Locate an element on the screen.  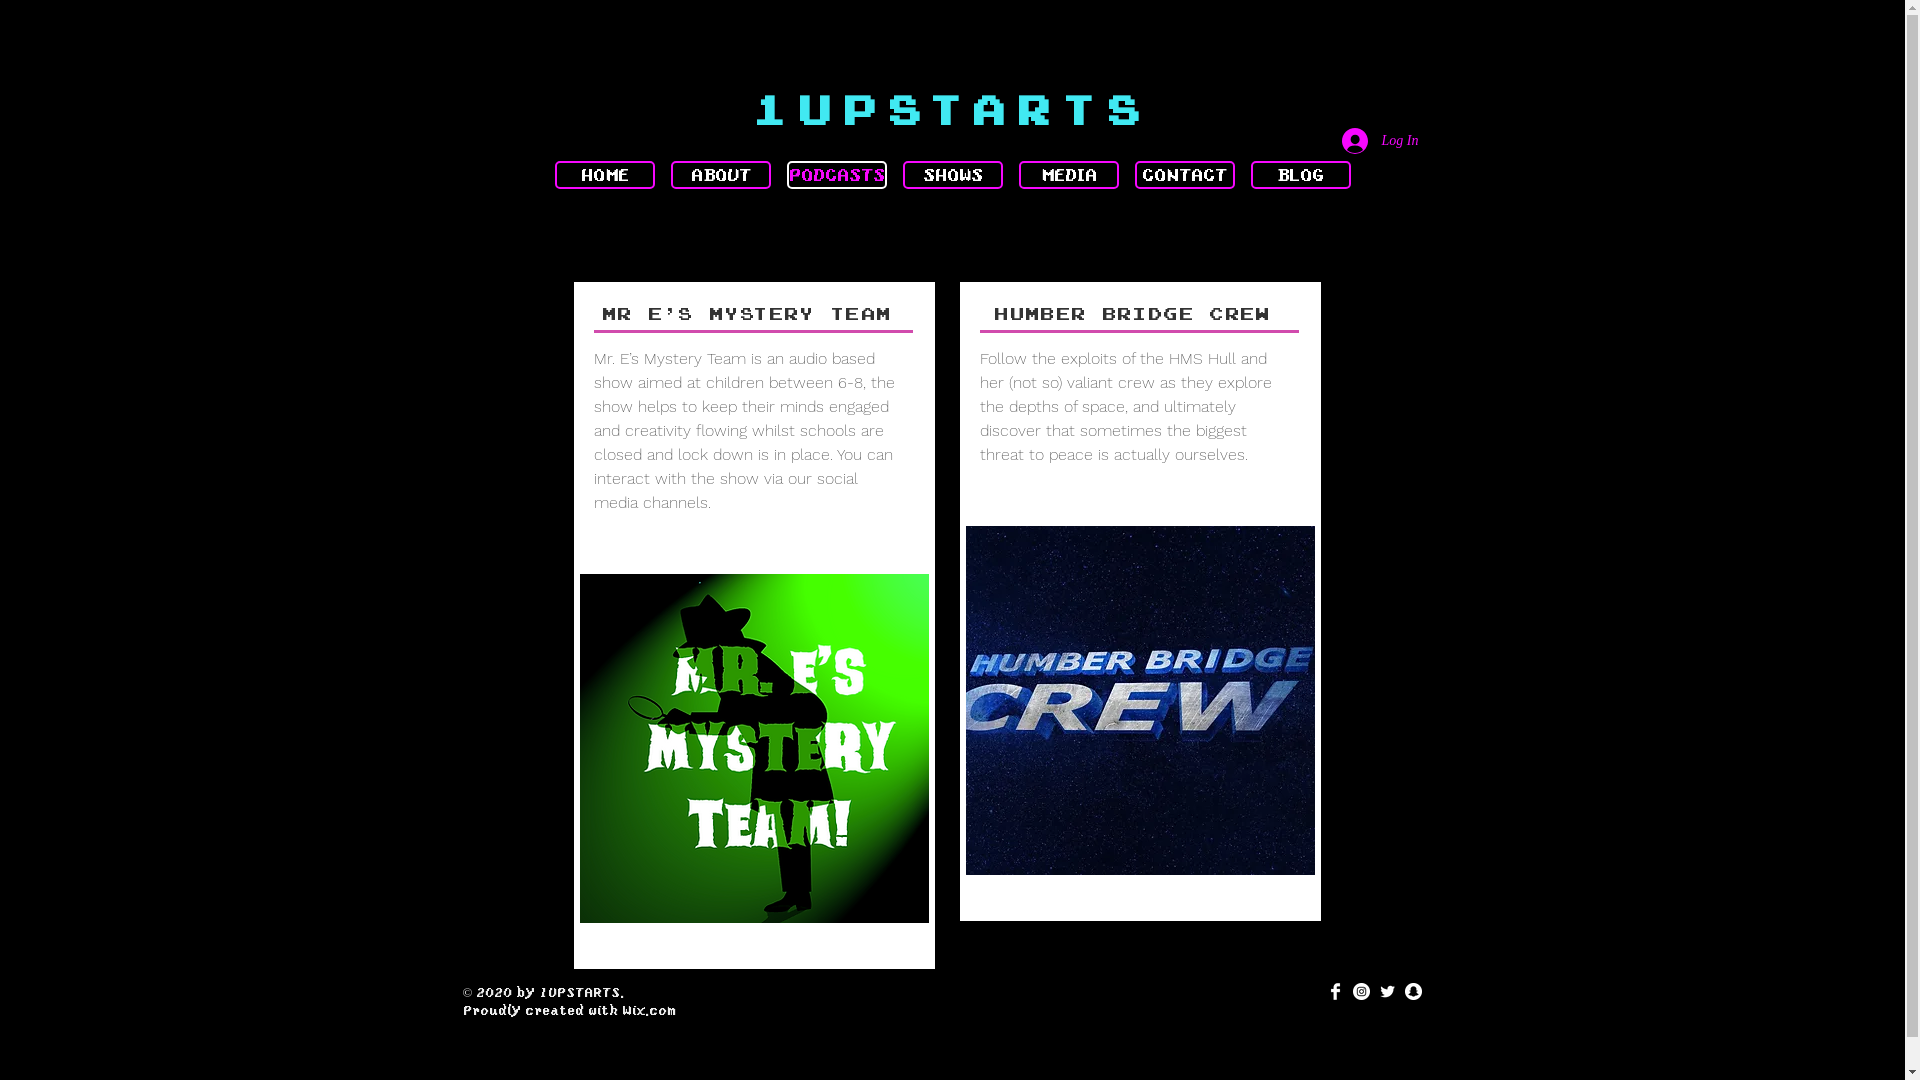
Log In is located at coordinates (1380, 141).